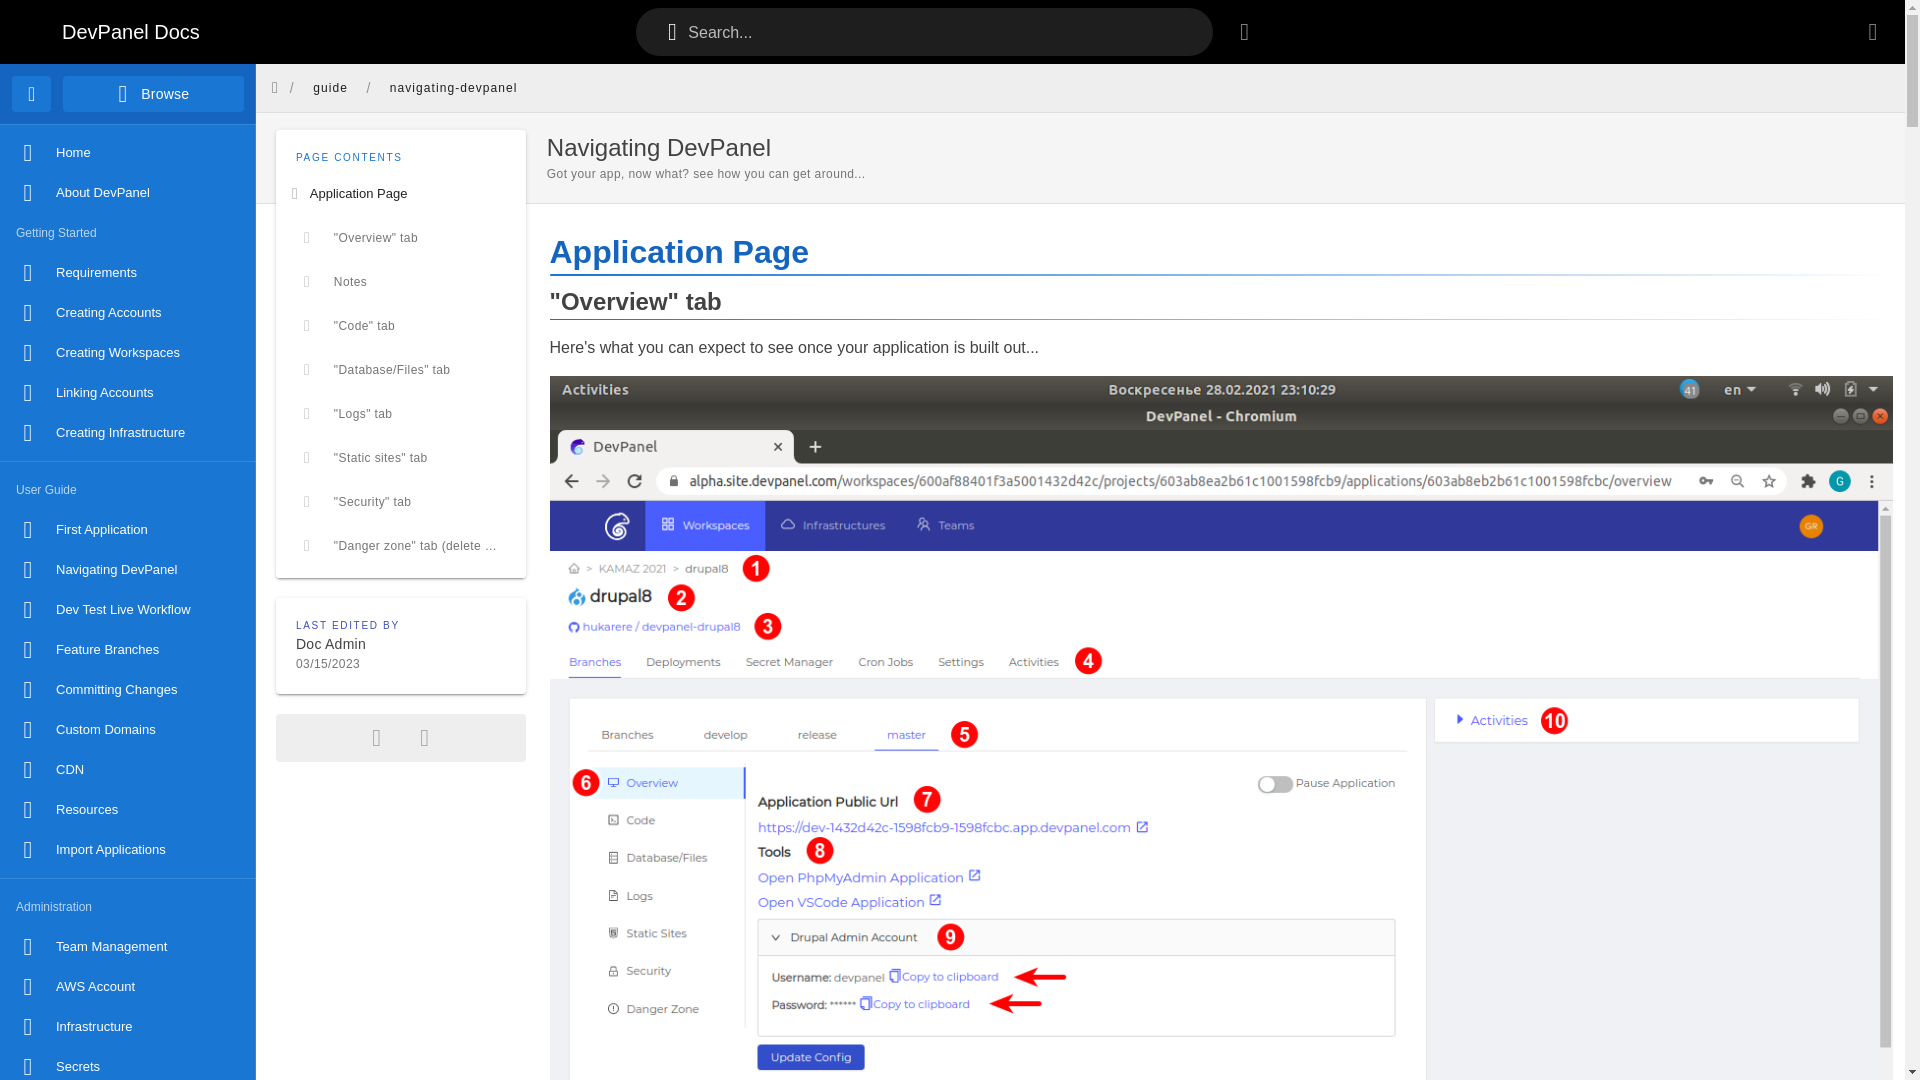  What do you see at coordinates (128, 769) in the screenshot?
I see `CDN` at bounding box center [128, 769].